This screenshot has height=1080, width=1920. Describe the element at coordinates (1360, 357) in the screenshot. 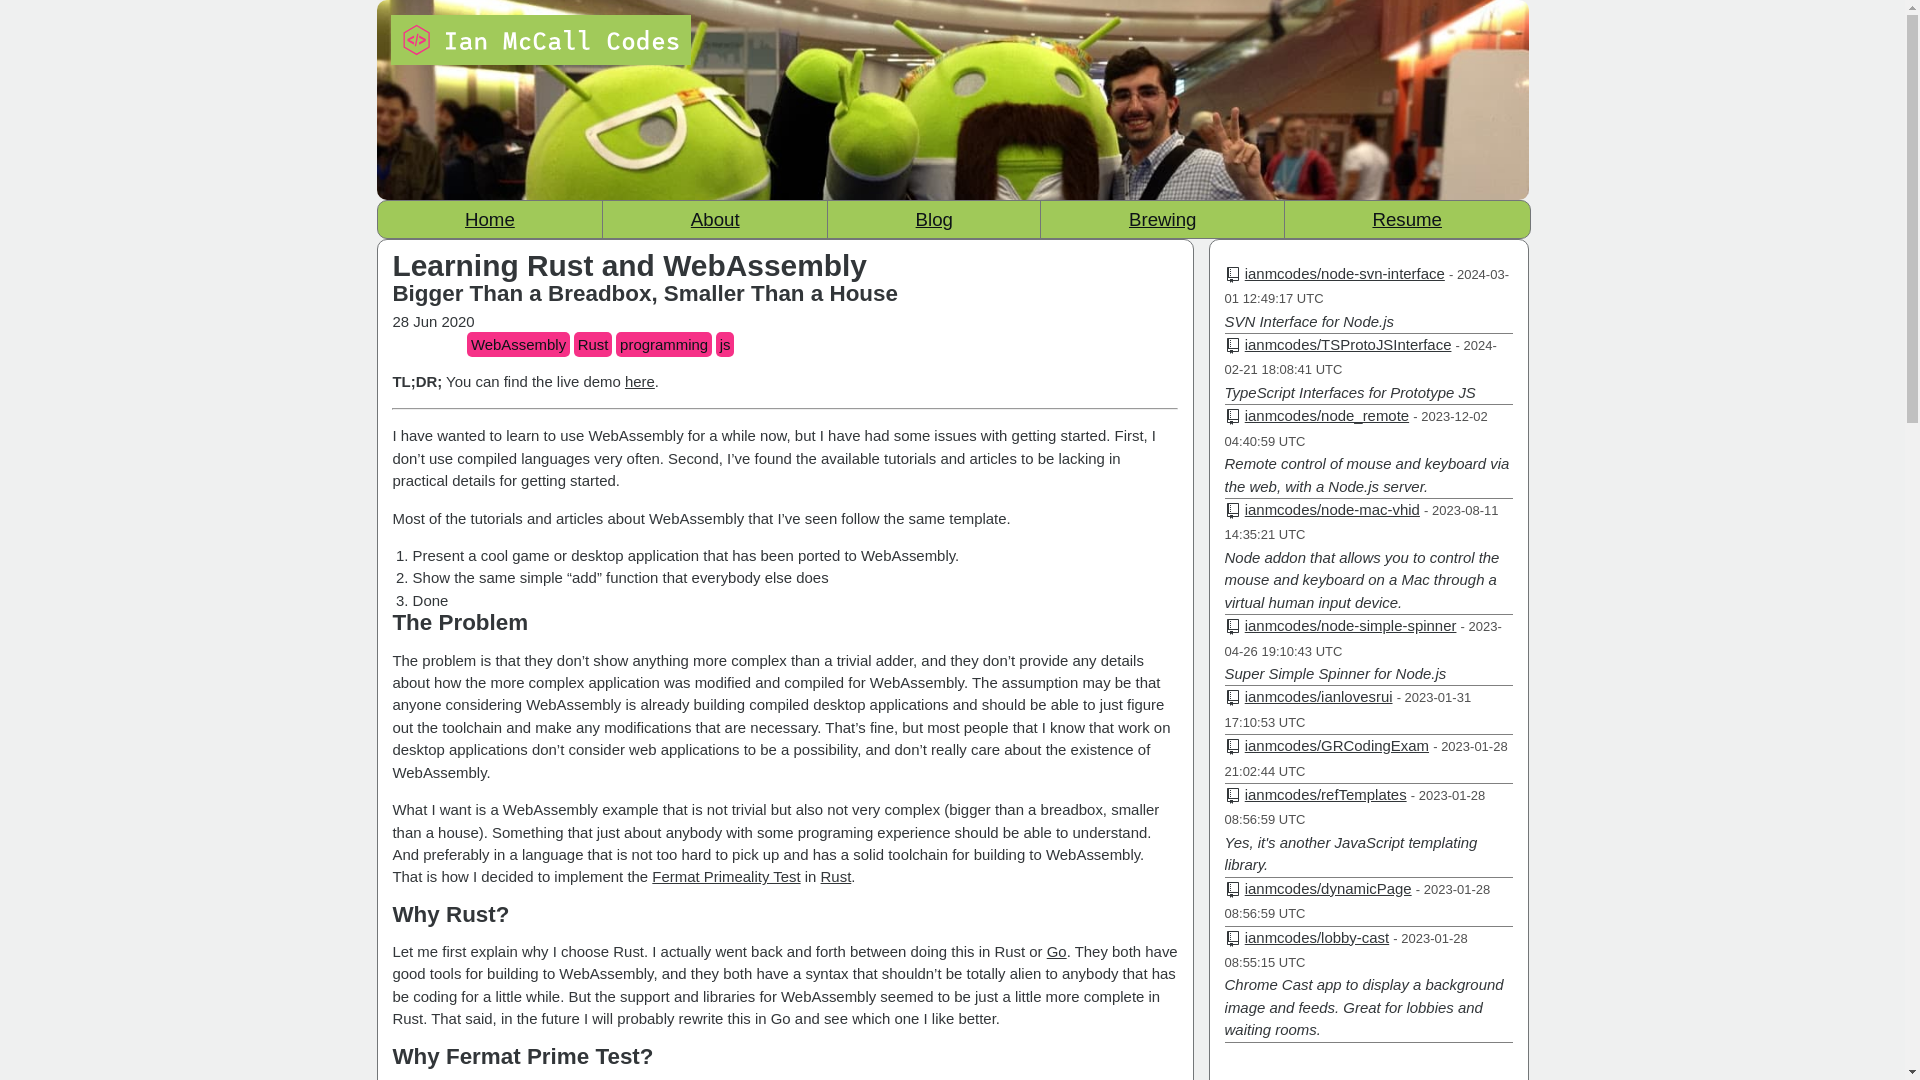

I see `Last updated` at that location.